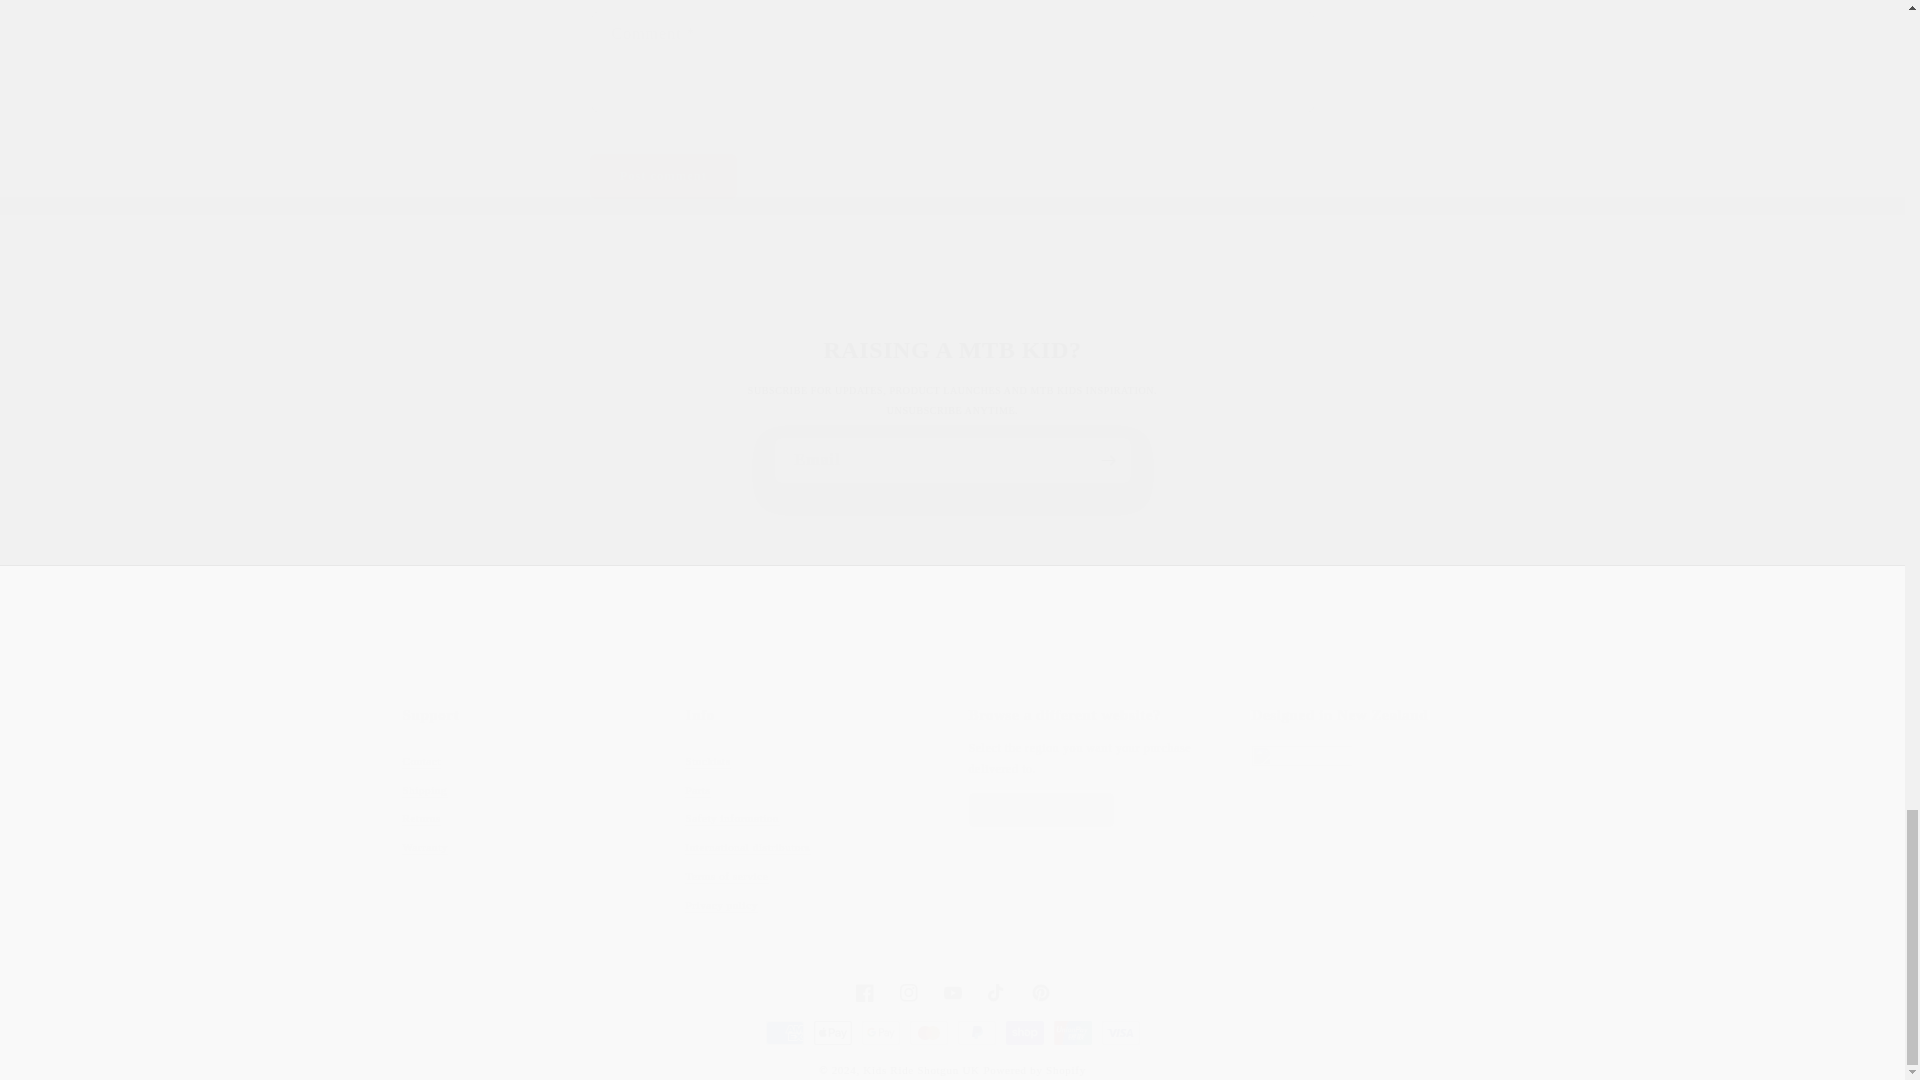  What do you see at coordinates (1377, 812) in the screenshot?
I see `RAISING A MTB KID?` at bounding box center [1377, 812].